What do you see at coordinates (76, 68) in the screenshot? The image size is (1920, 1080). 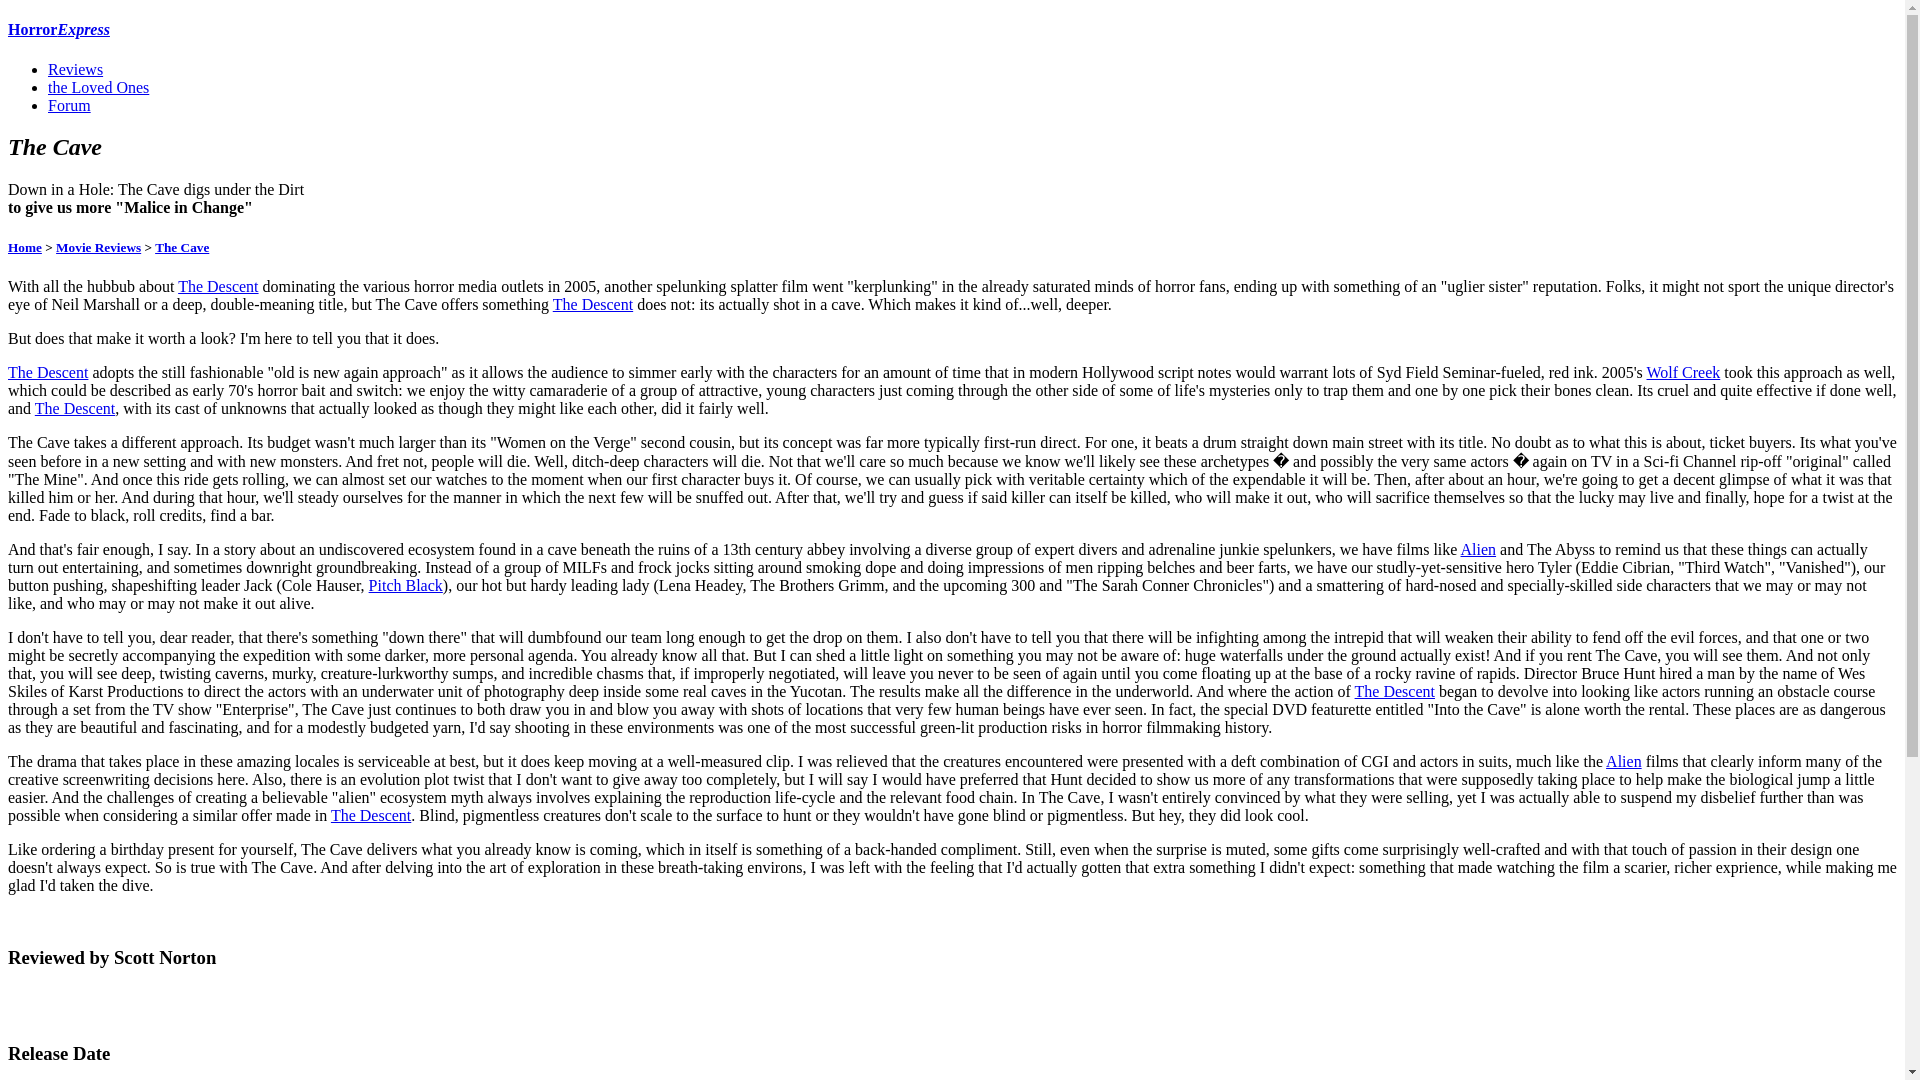 I see `Reviews` at bounding box center [76, 68].